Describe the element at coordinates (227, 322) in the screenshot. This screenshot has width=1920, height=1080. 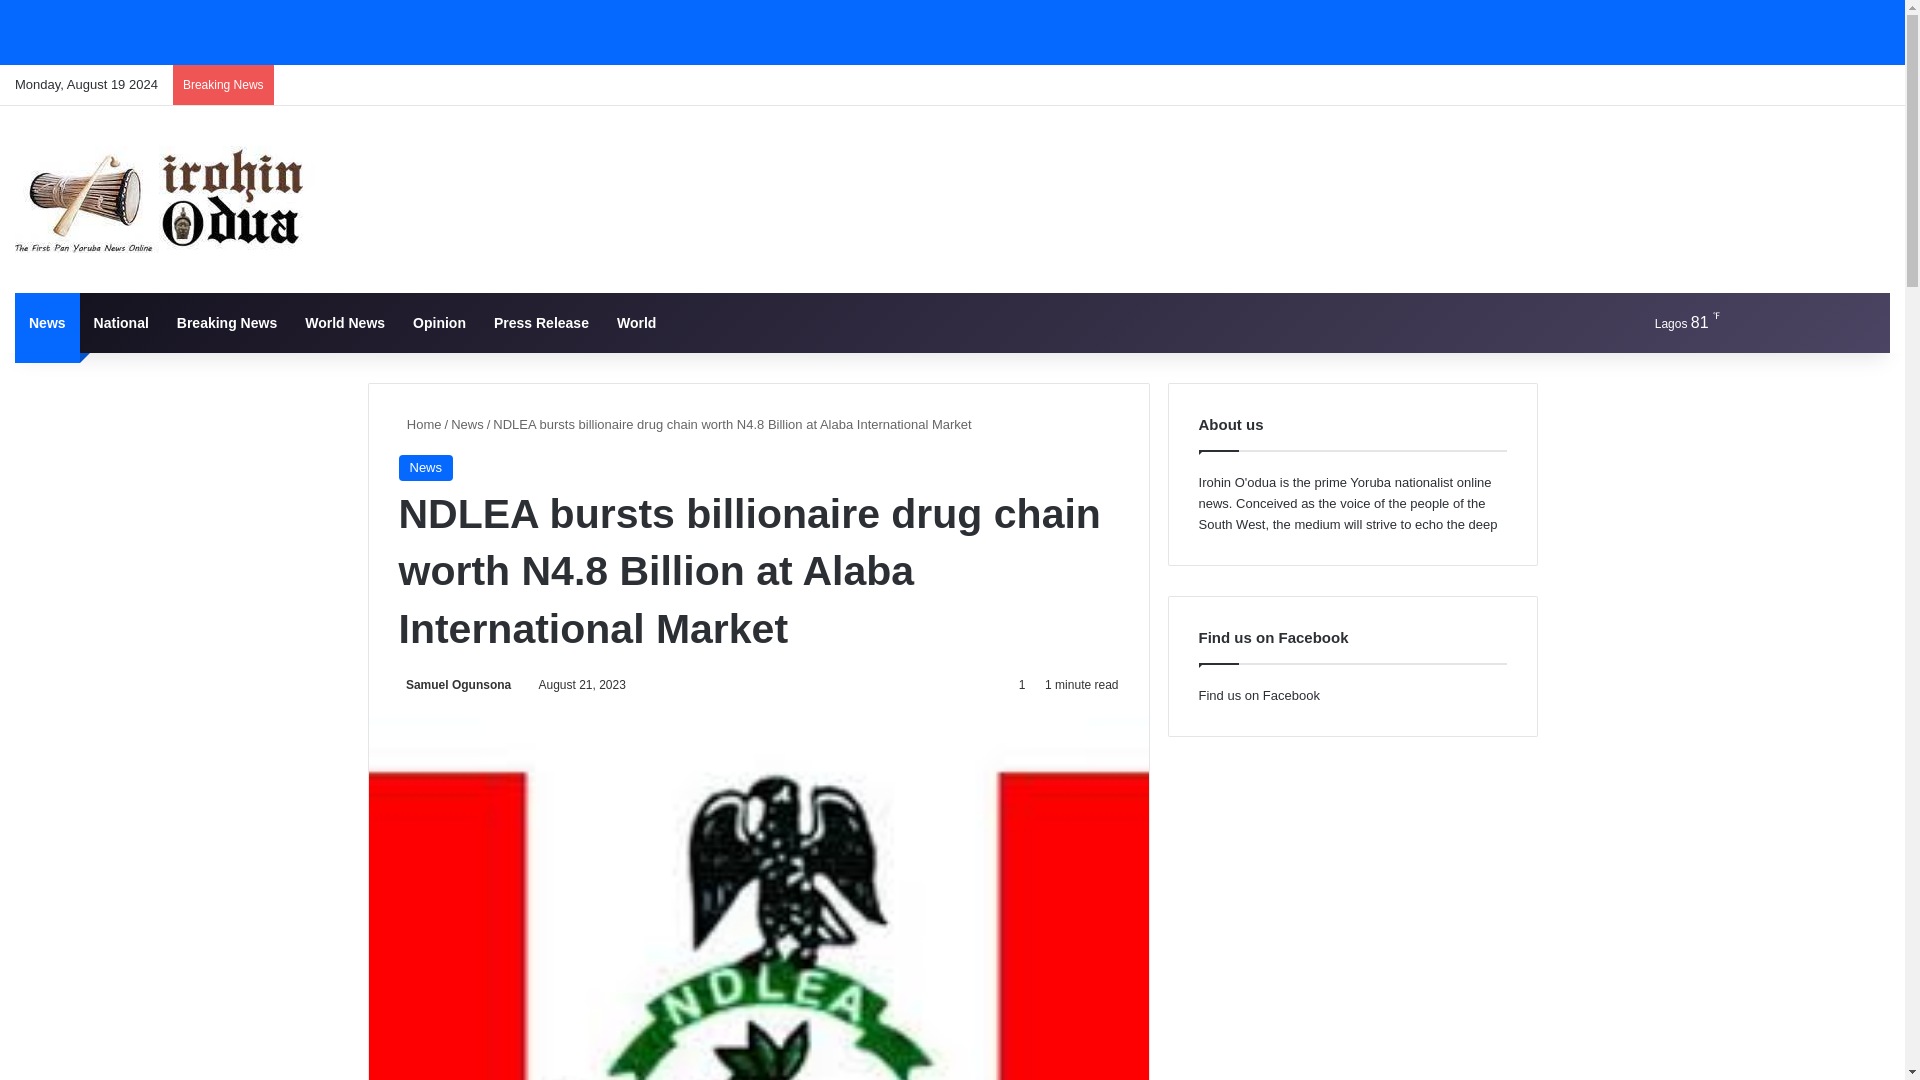
I see `Breaking News` at that location.